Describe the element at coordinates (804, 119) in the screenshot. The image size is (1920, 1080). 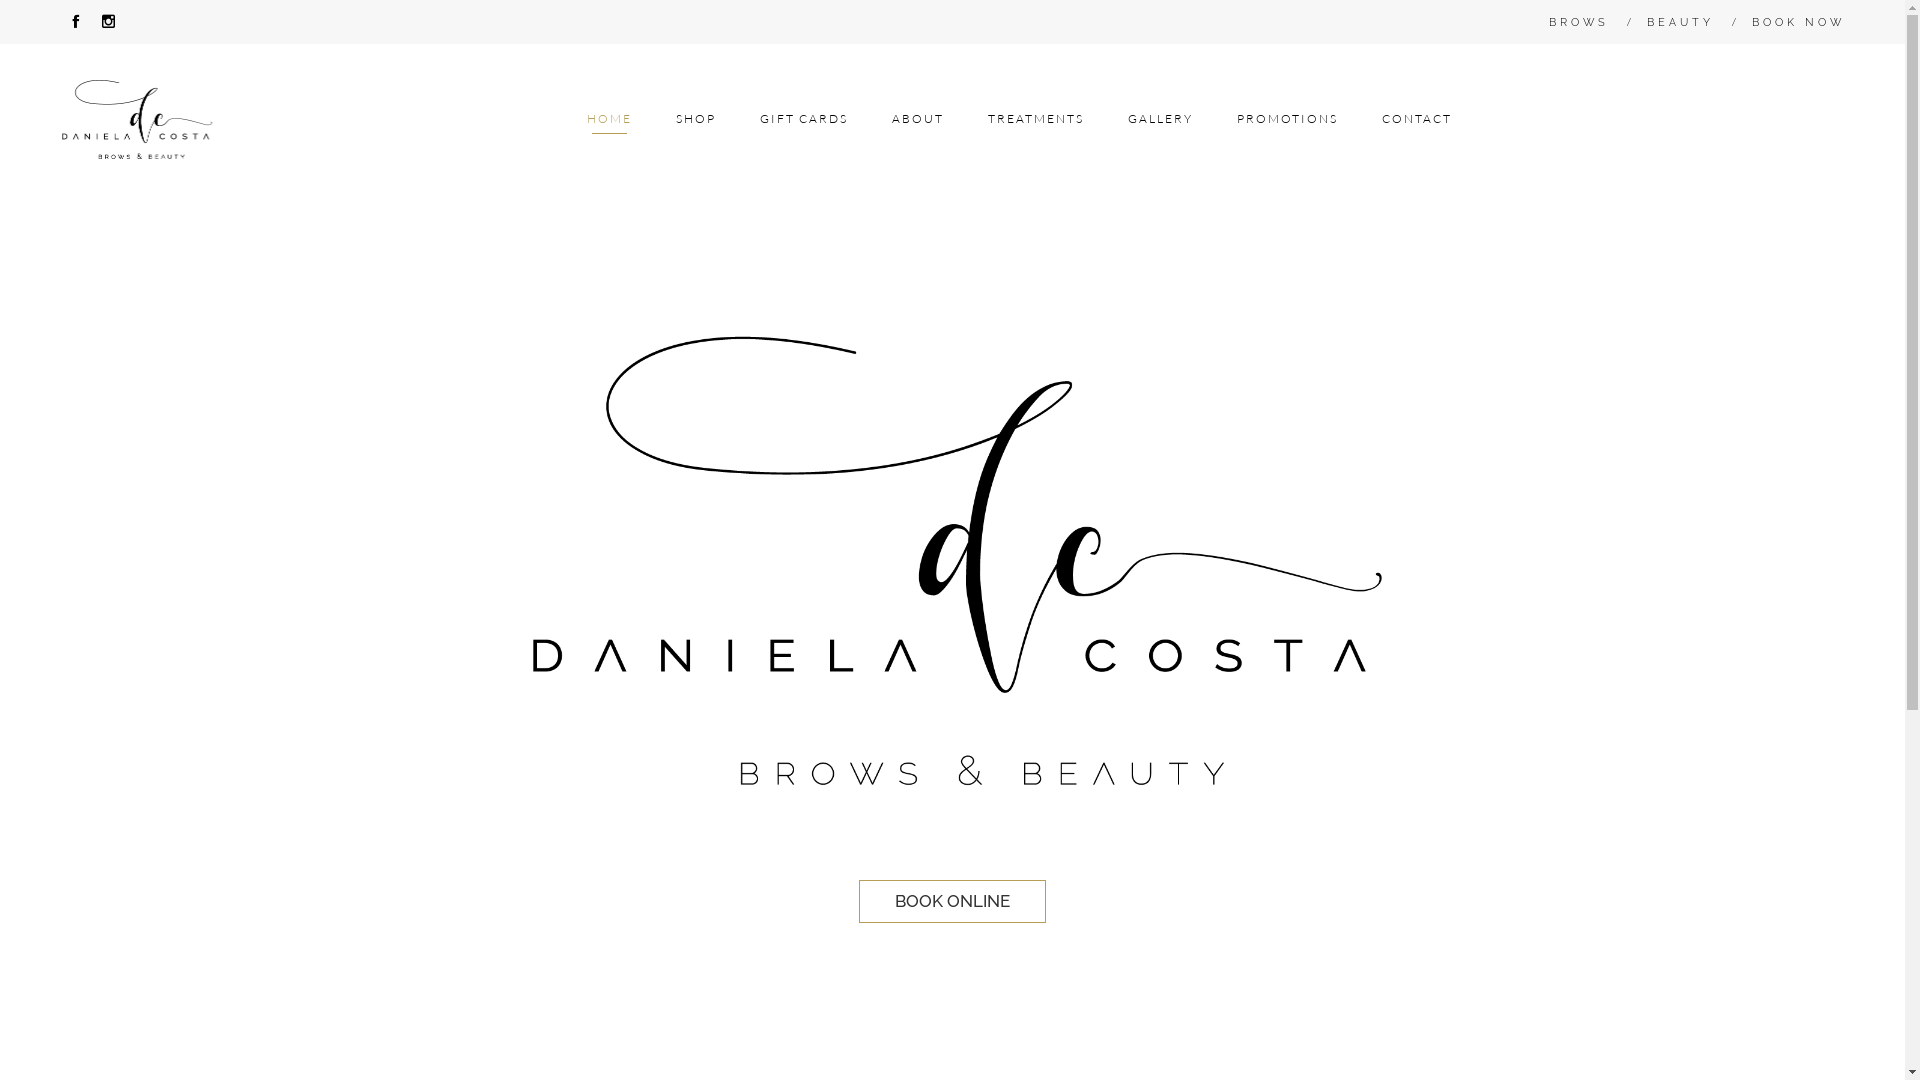
I see `GIFT CARDS` at that location.